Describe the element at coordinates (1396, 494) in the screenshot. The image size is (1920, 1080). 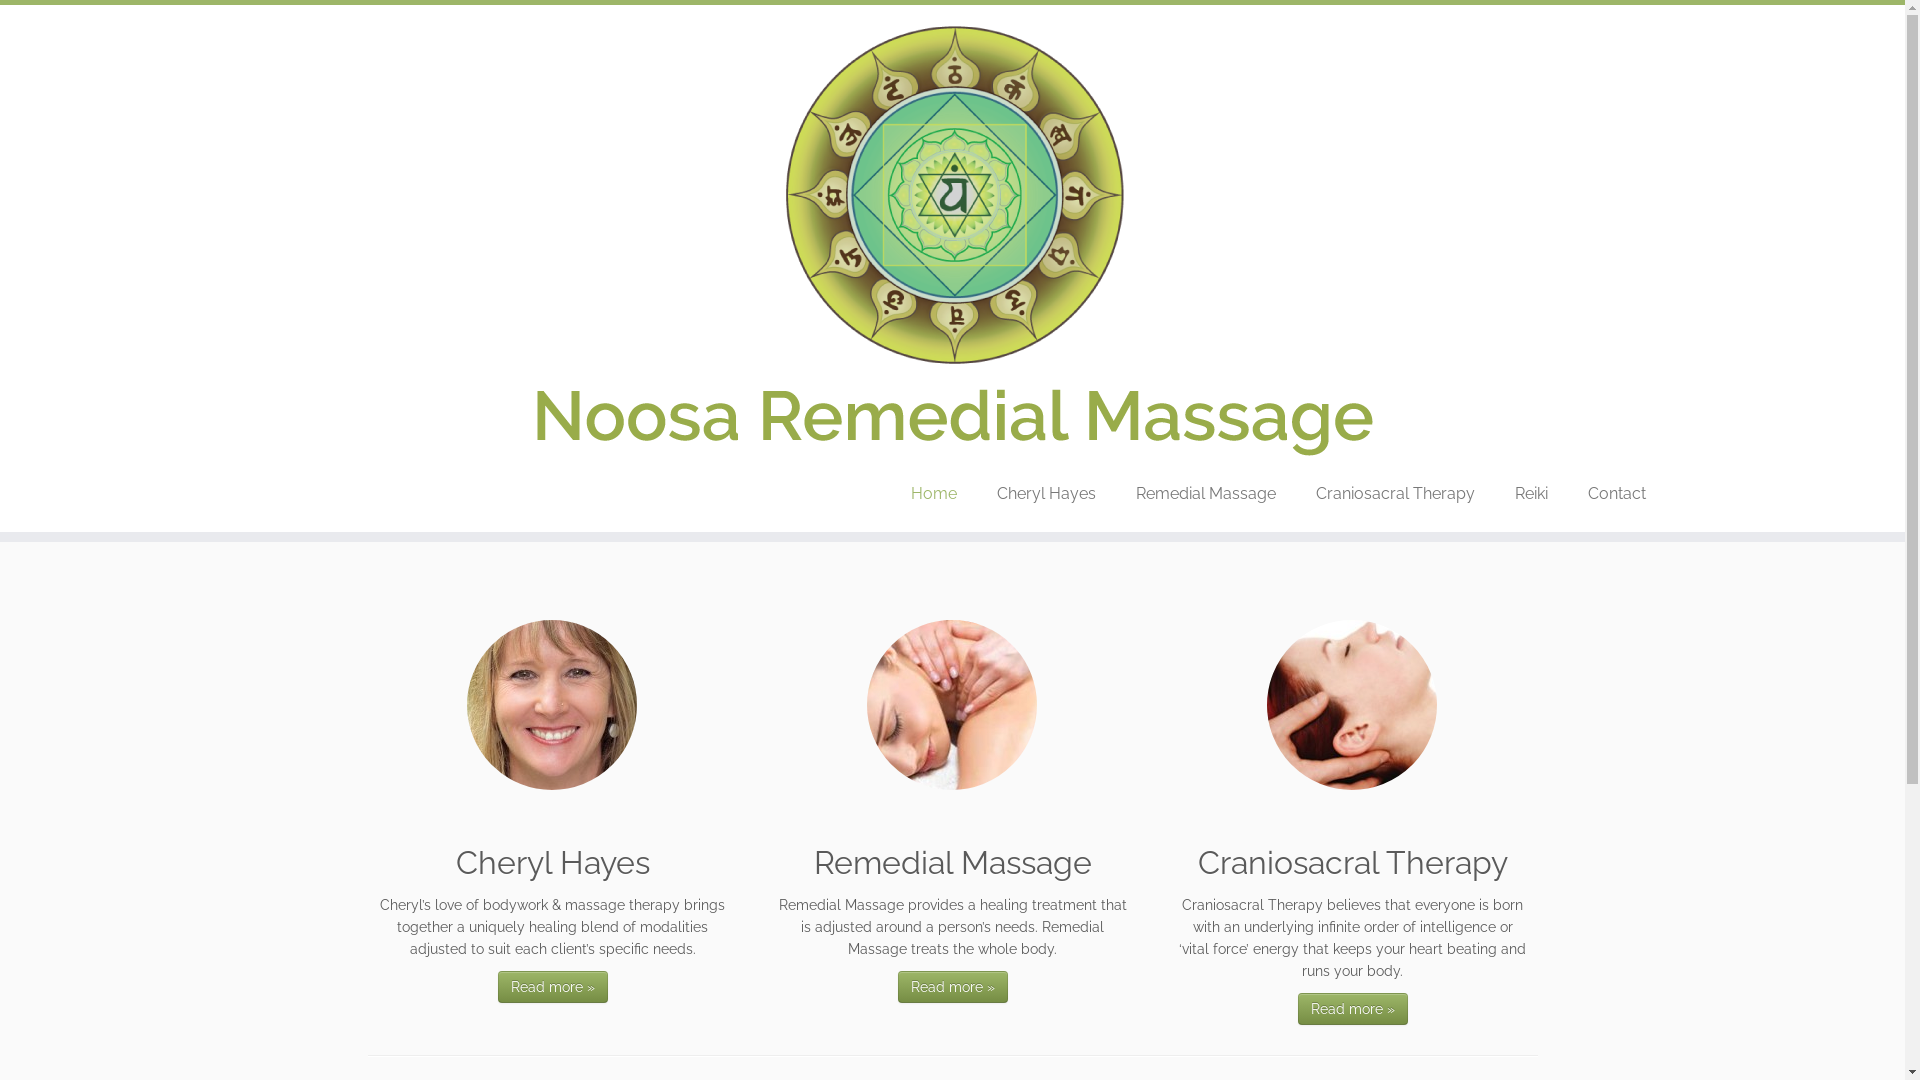
I see `Craniosacral Therapy` at that location.